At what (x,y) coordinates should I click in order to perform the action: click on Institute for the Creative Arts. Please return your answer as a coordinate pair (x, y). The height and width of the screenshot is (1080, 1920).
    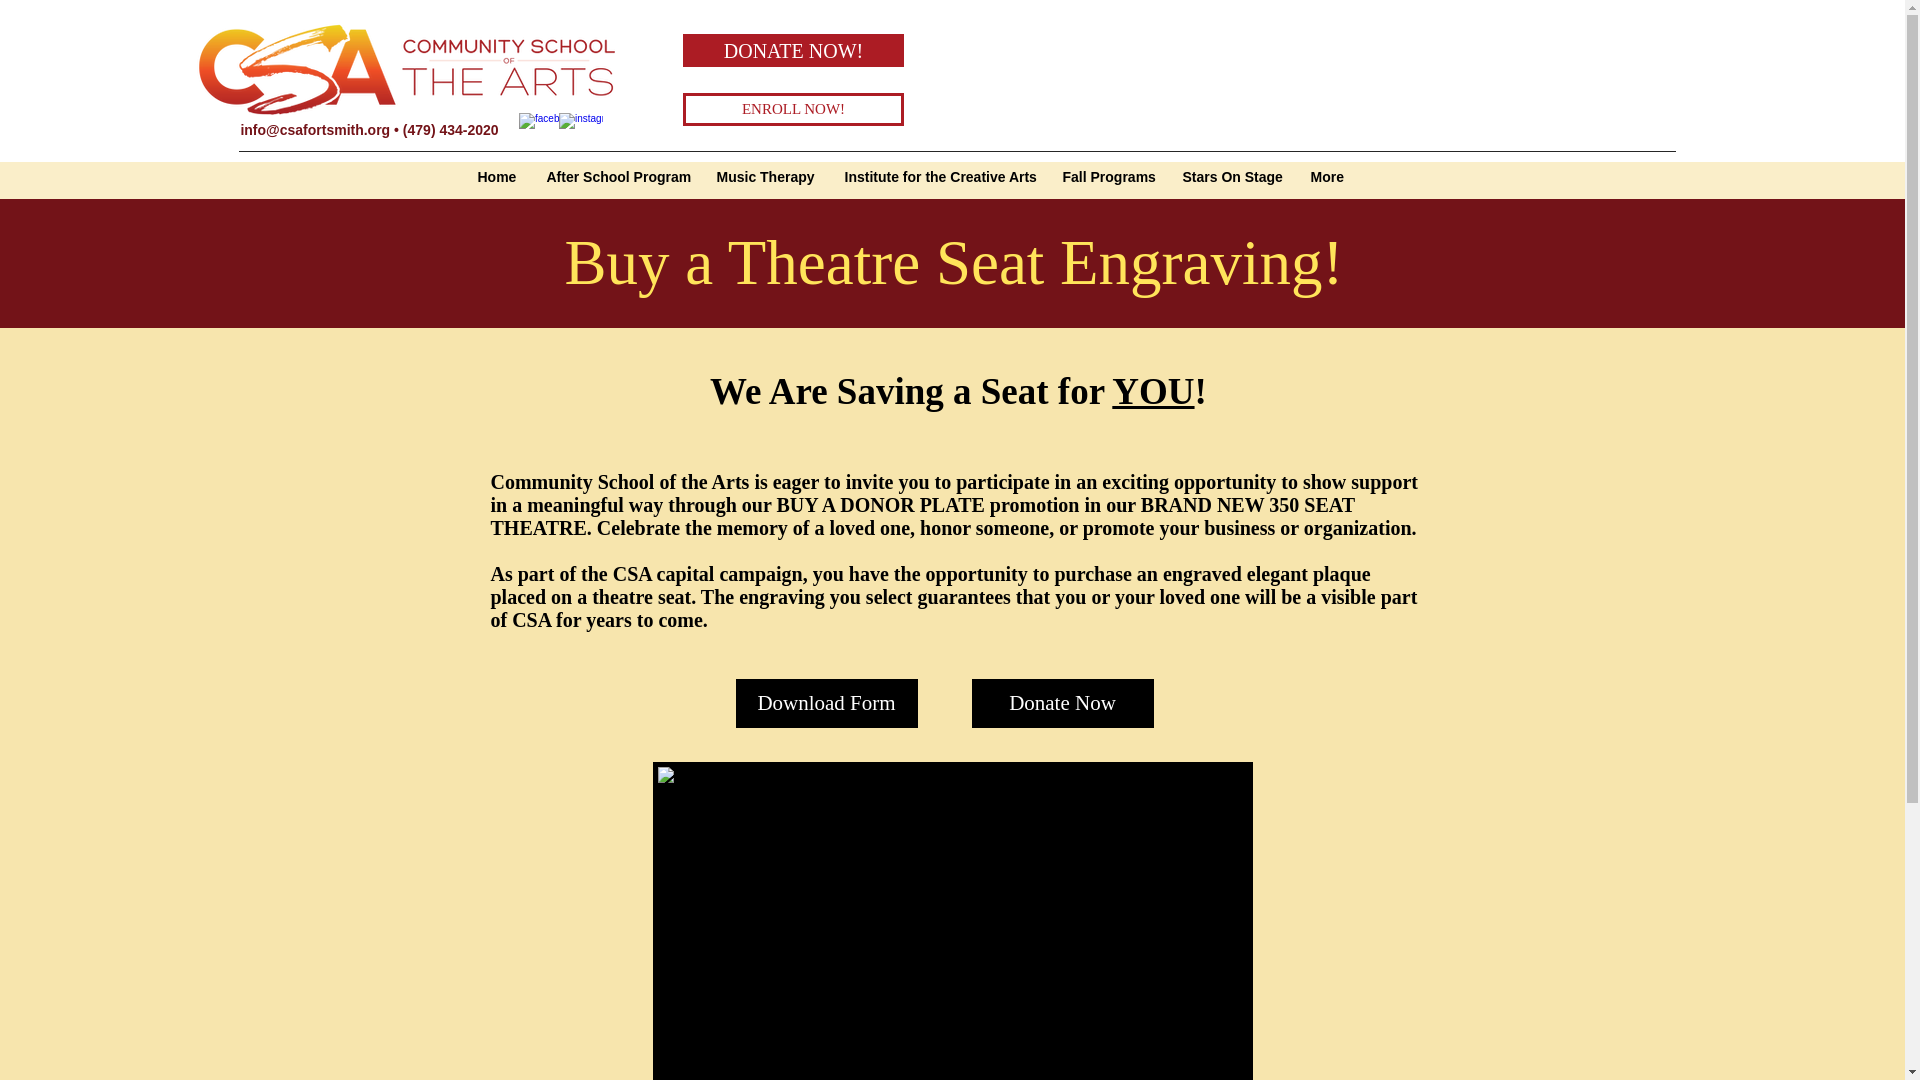
    Looking at the image, I should click on (938, 177).